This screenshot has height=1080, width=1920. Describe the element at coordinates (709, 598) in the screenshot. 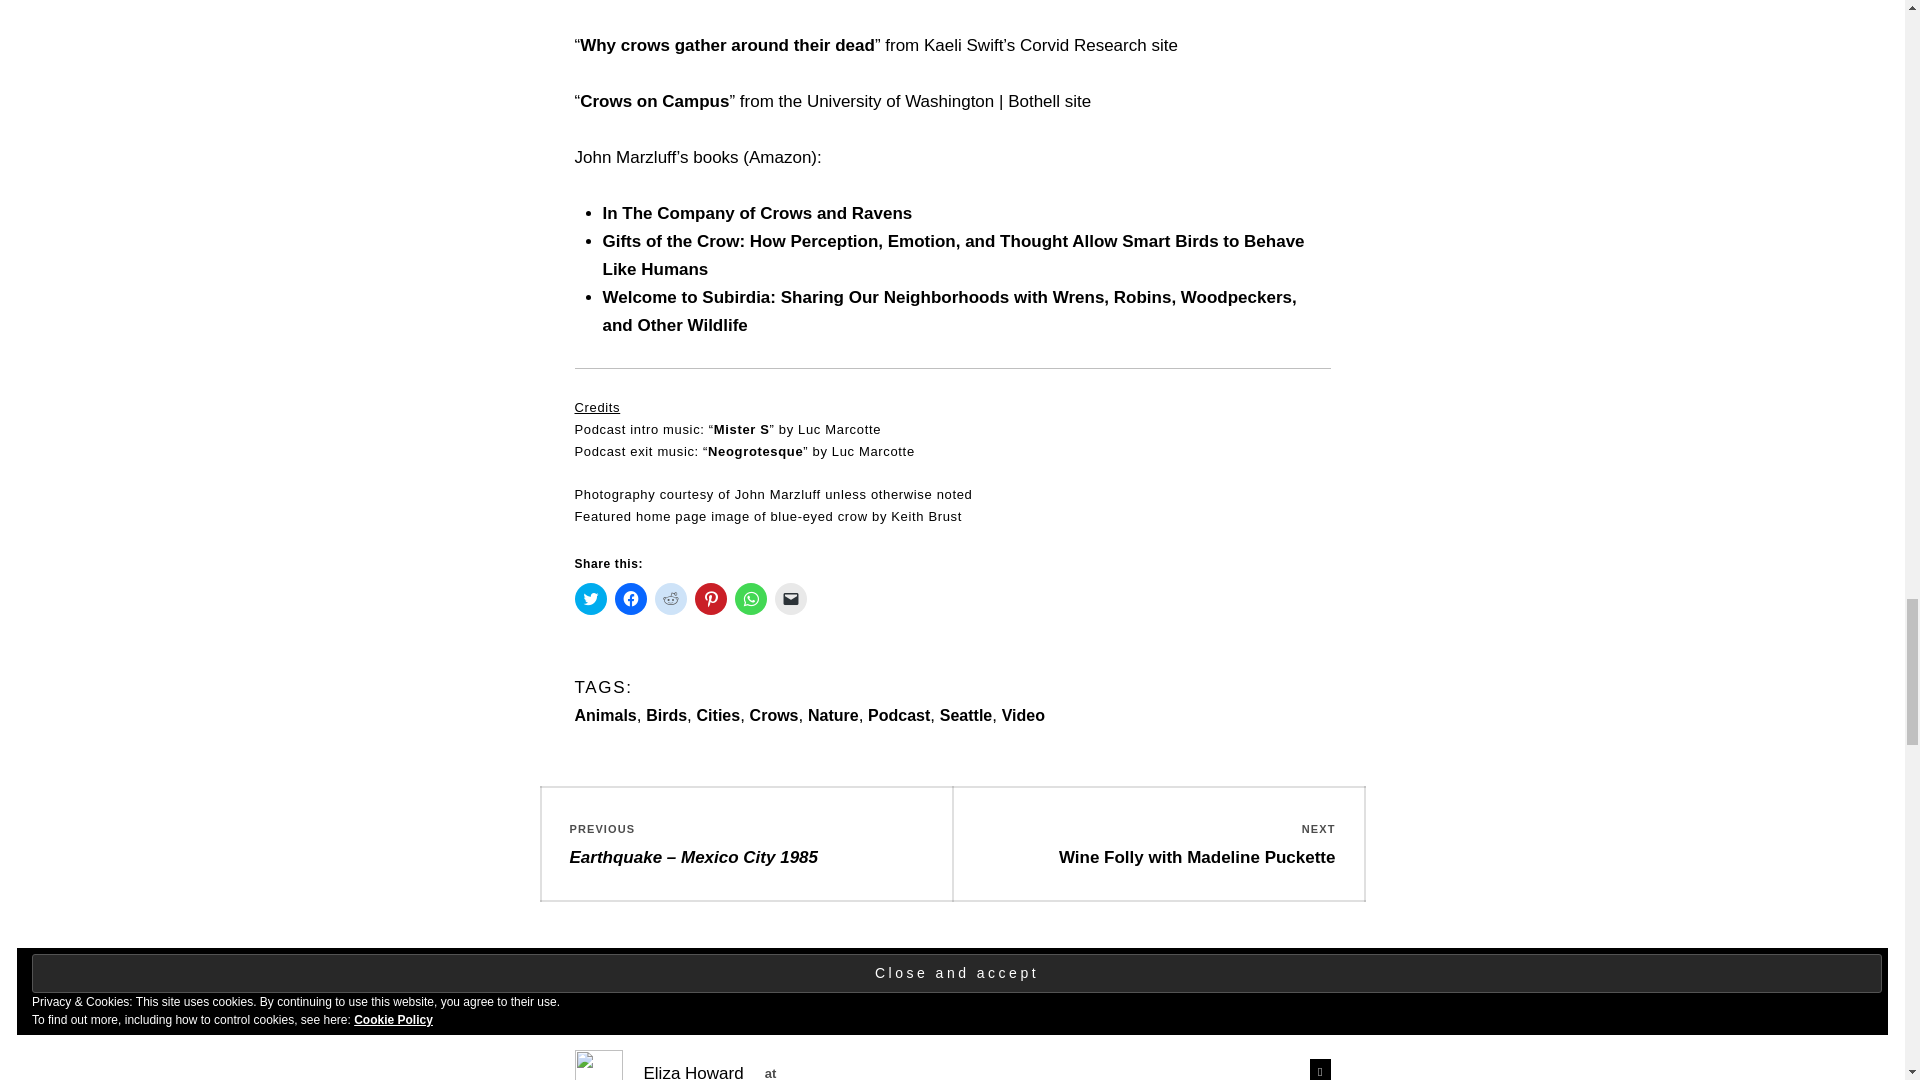

I see `Click to share on Pinterest` at that location.